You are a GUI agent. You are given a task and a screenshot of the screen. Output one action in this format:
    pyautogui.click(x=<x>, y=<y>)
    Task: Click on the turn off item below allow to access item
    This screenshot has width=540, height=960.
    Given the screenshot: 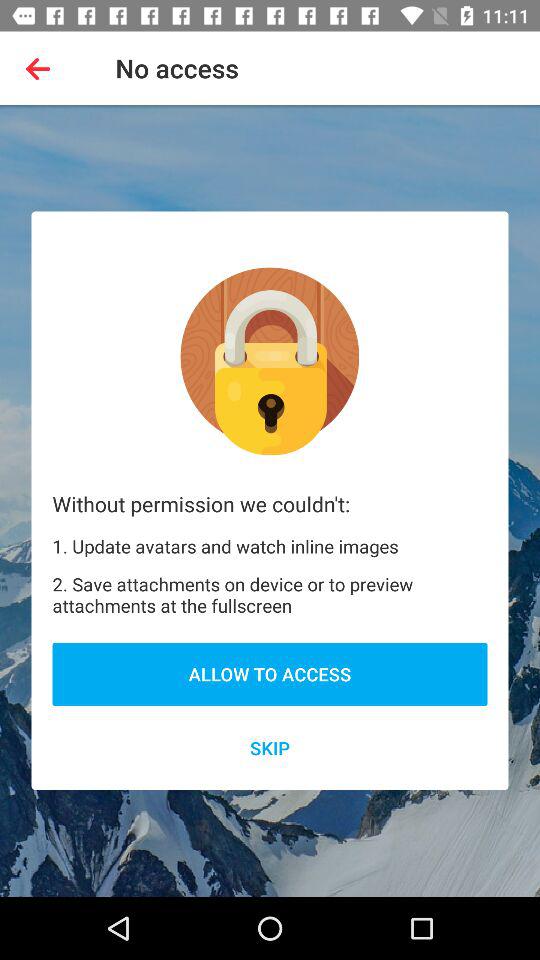 What is the action you would take?
    pyautogui.click(x=270, y=748)
    